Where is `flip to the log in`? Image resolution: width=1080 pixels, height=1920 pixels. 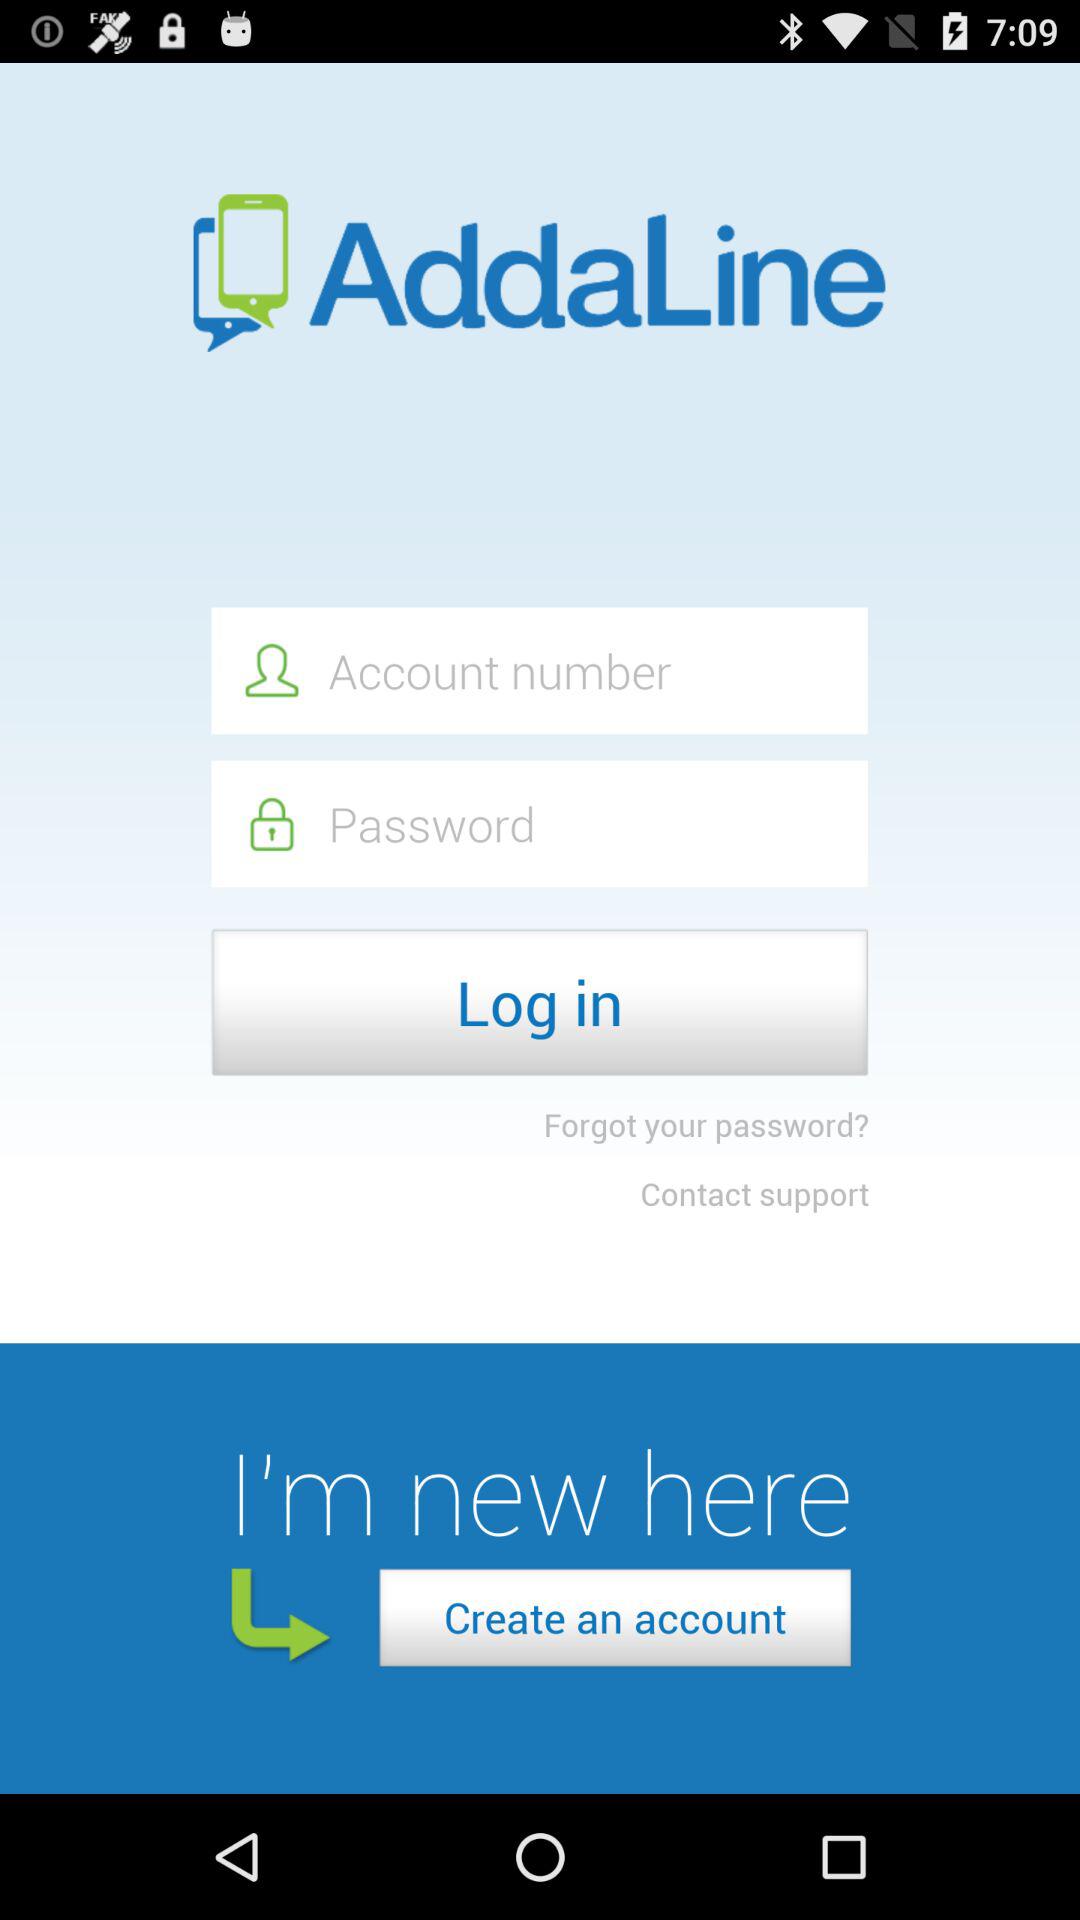 flip to the log in is located at coordinates (540, 1002).